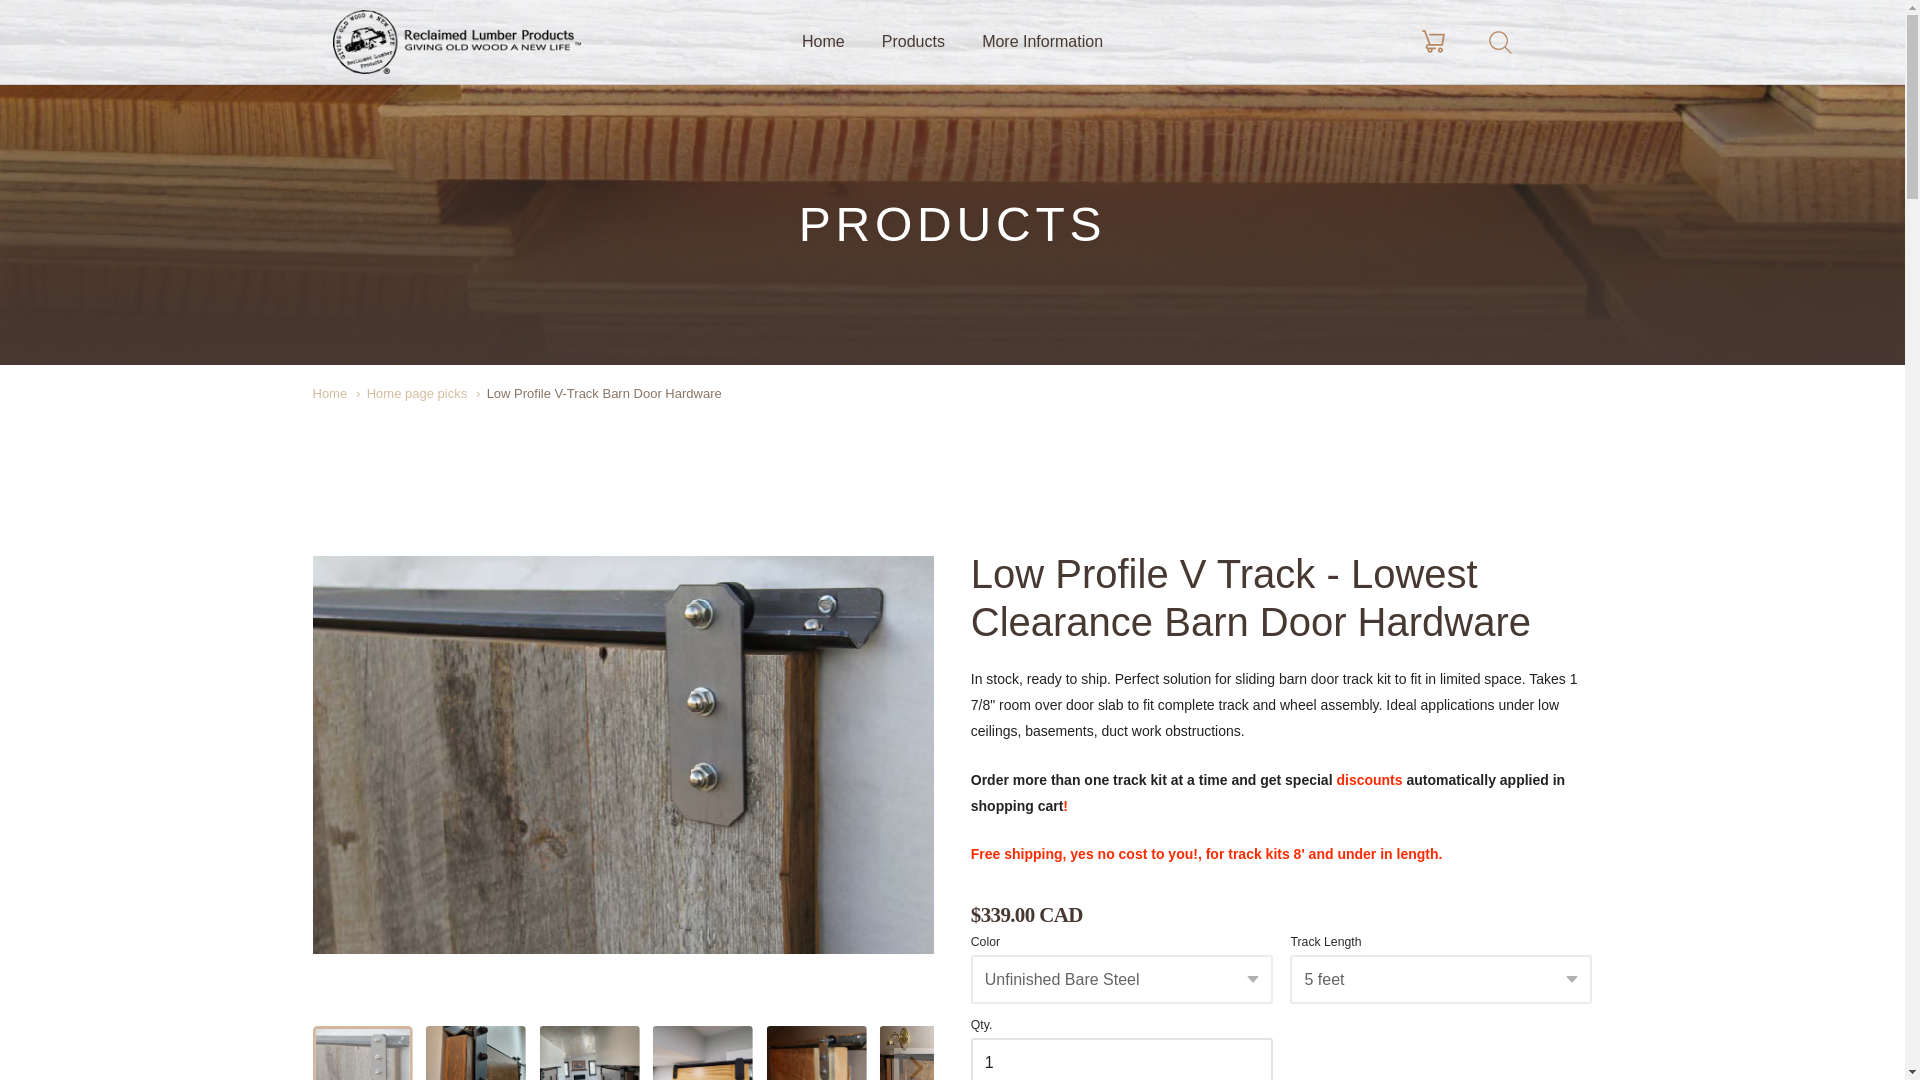 Image resolution: width=1920 pixels, height=1080 pixels. Describe the element at coordinates (329, 392) in the screenshot. I see `Home` at that location.